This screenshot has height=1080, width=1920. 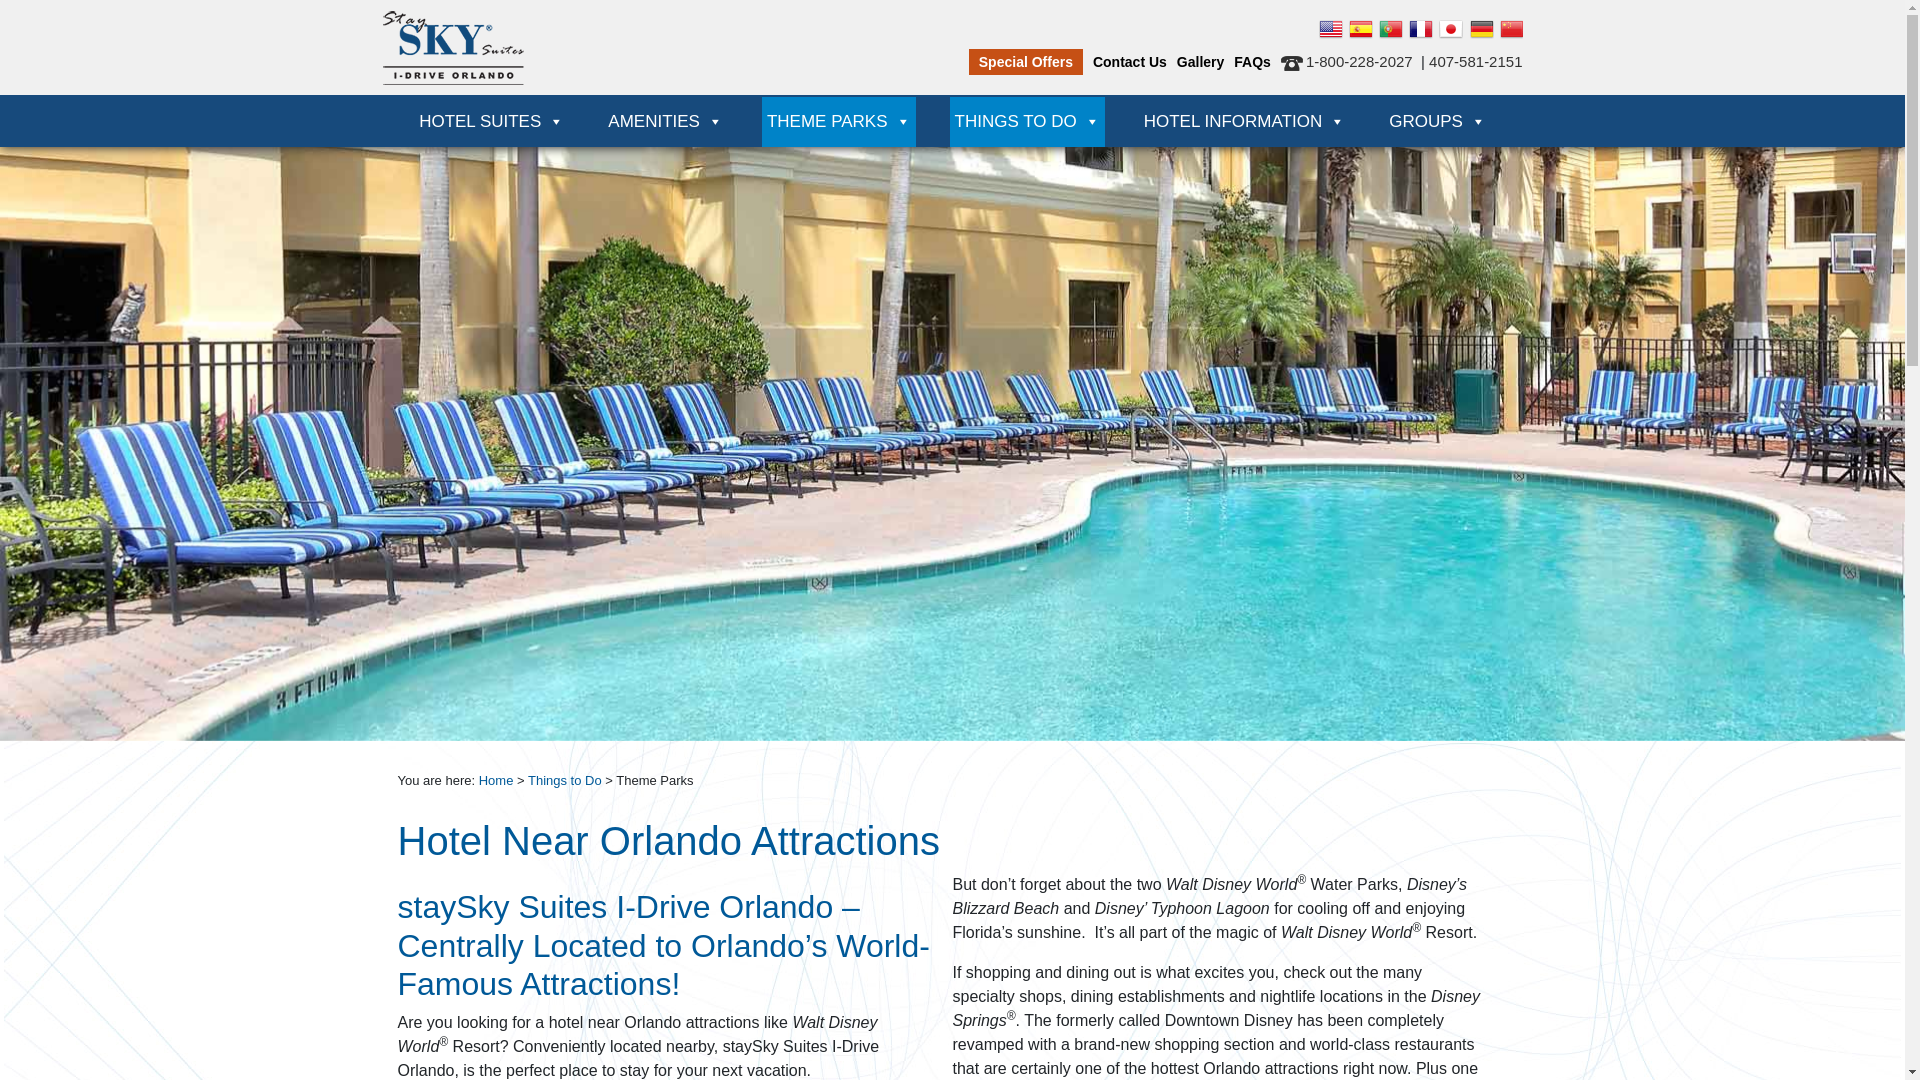 I want to click on AMENITIES, so click(x=664, y=122).